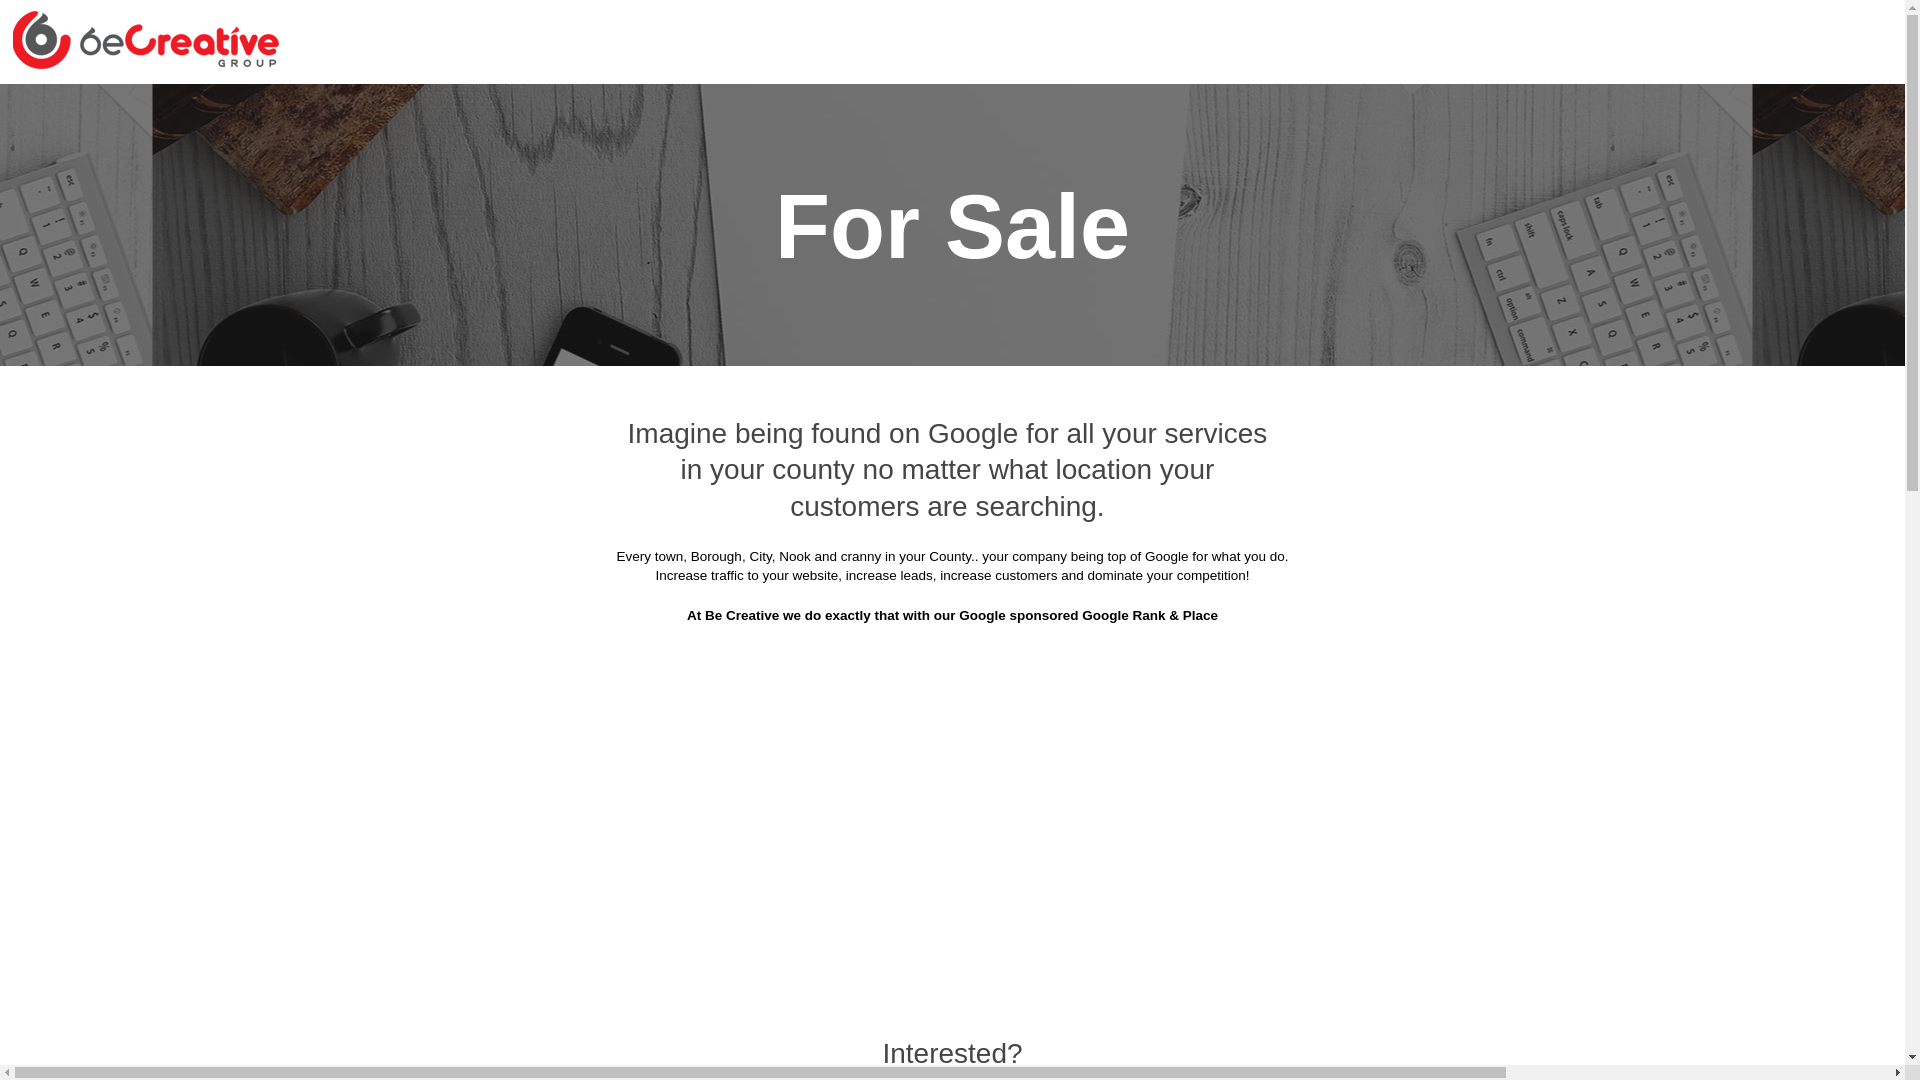  I want to click on Aggregate Suppliers Kingsteignton Devon, so click(512, 557).